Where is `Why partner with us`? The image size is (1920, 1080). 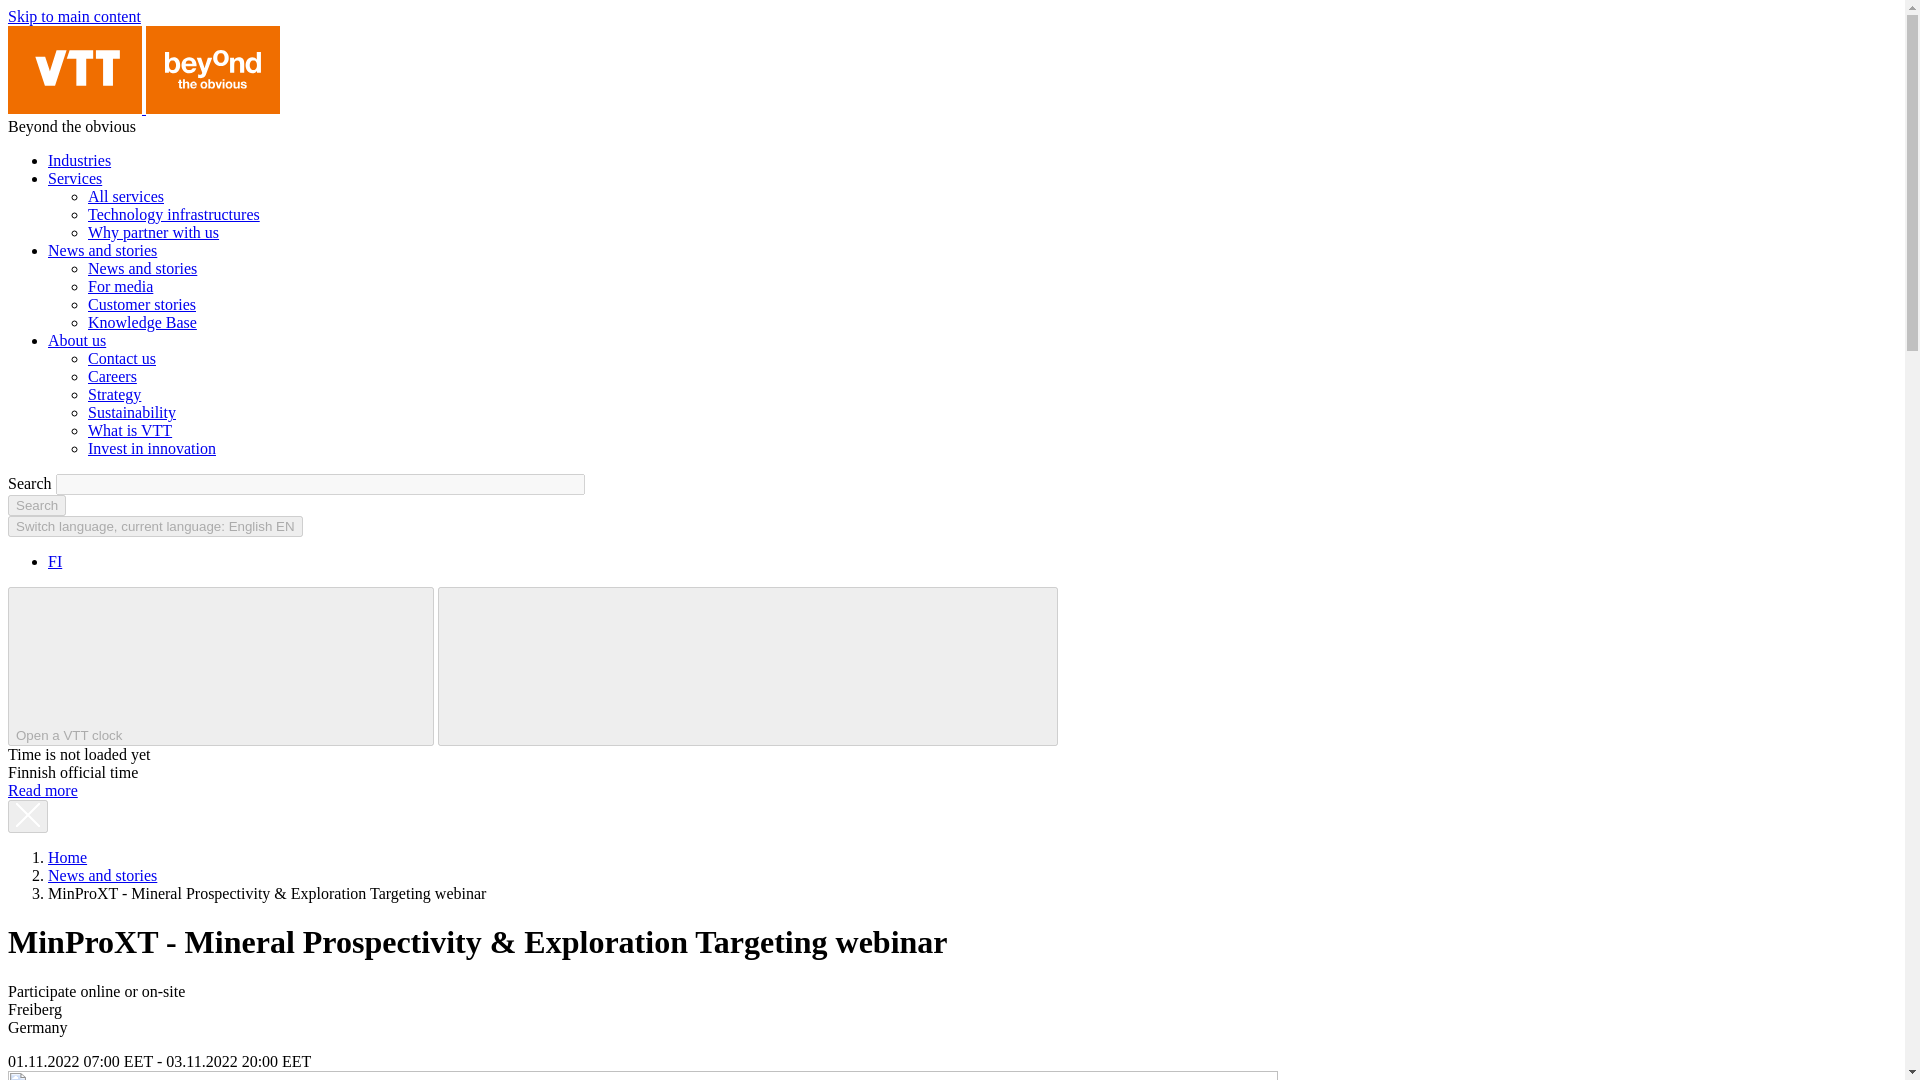 Why partner with us is located at coordinates (153, 232).